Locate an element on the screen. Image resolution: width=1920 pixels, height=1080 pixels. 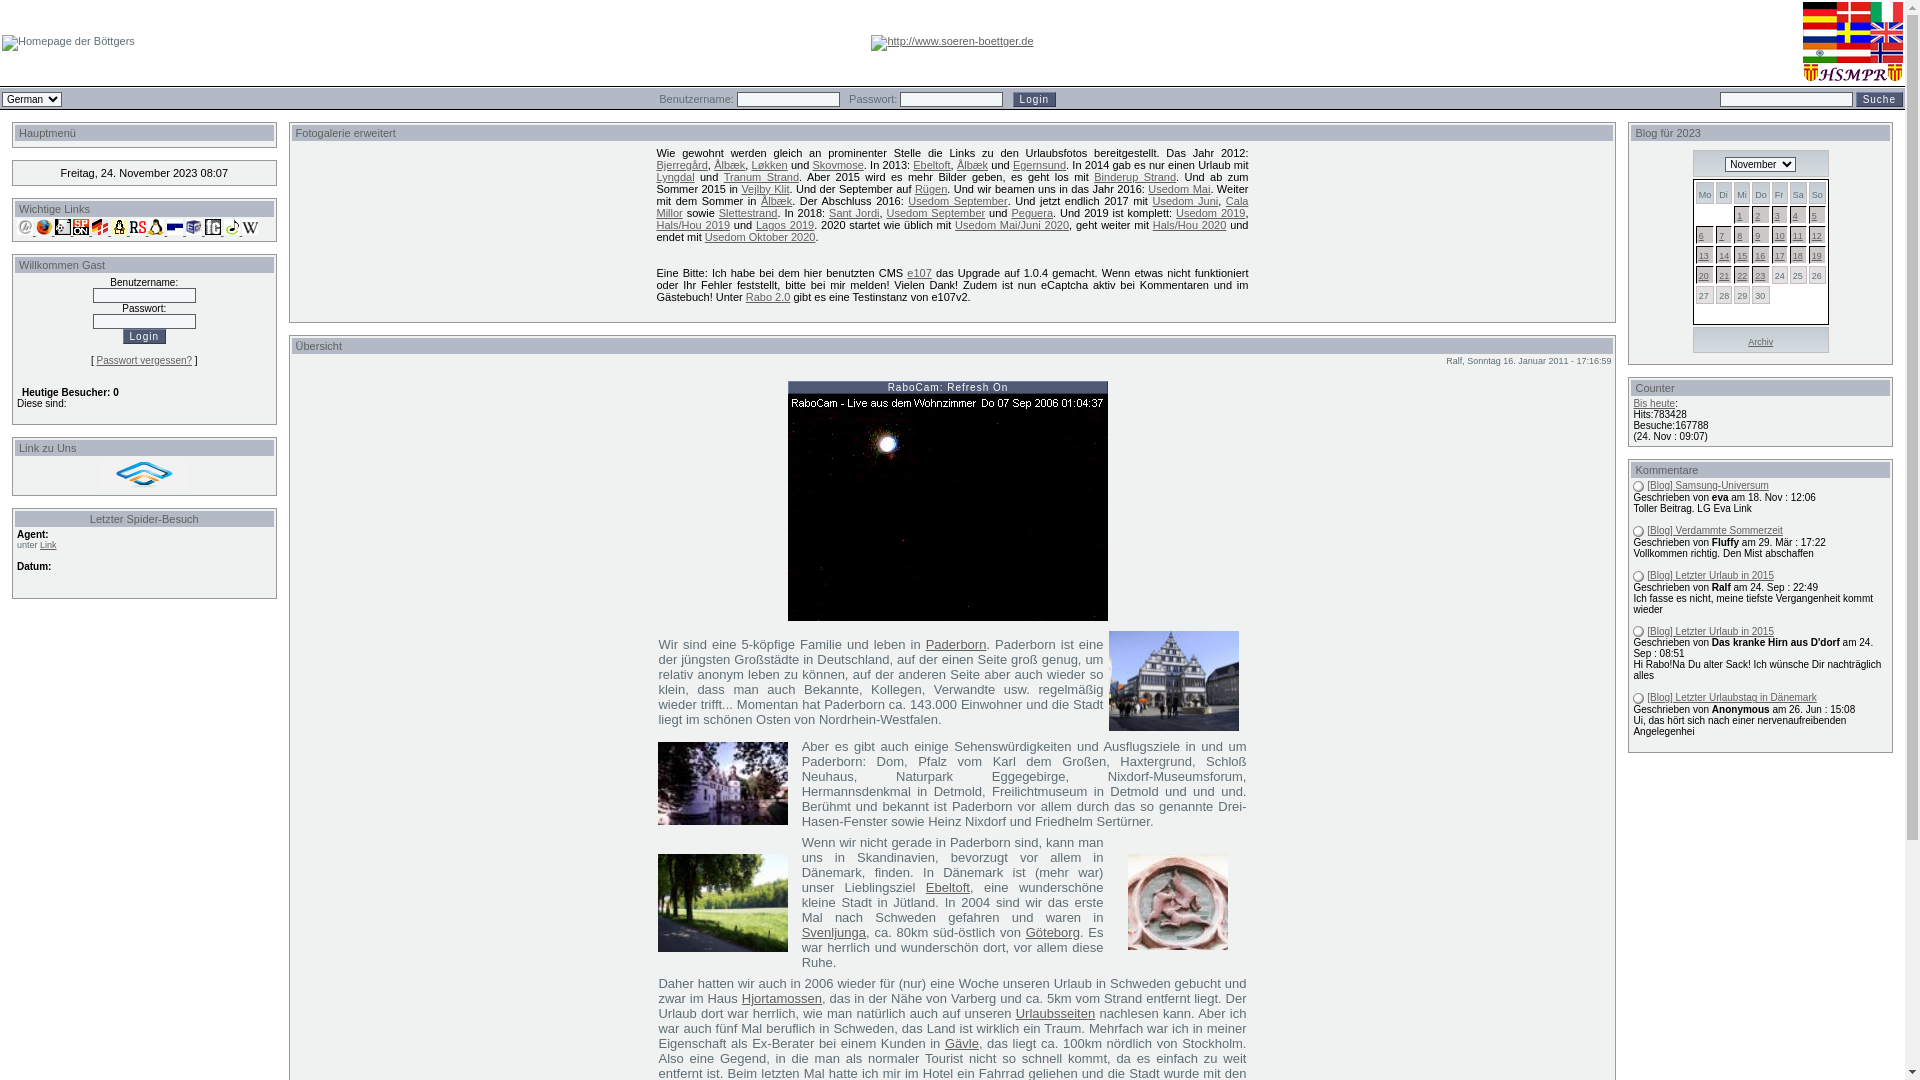
Spiegel online is located at coordinates (80, 232).